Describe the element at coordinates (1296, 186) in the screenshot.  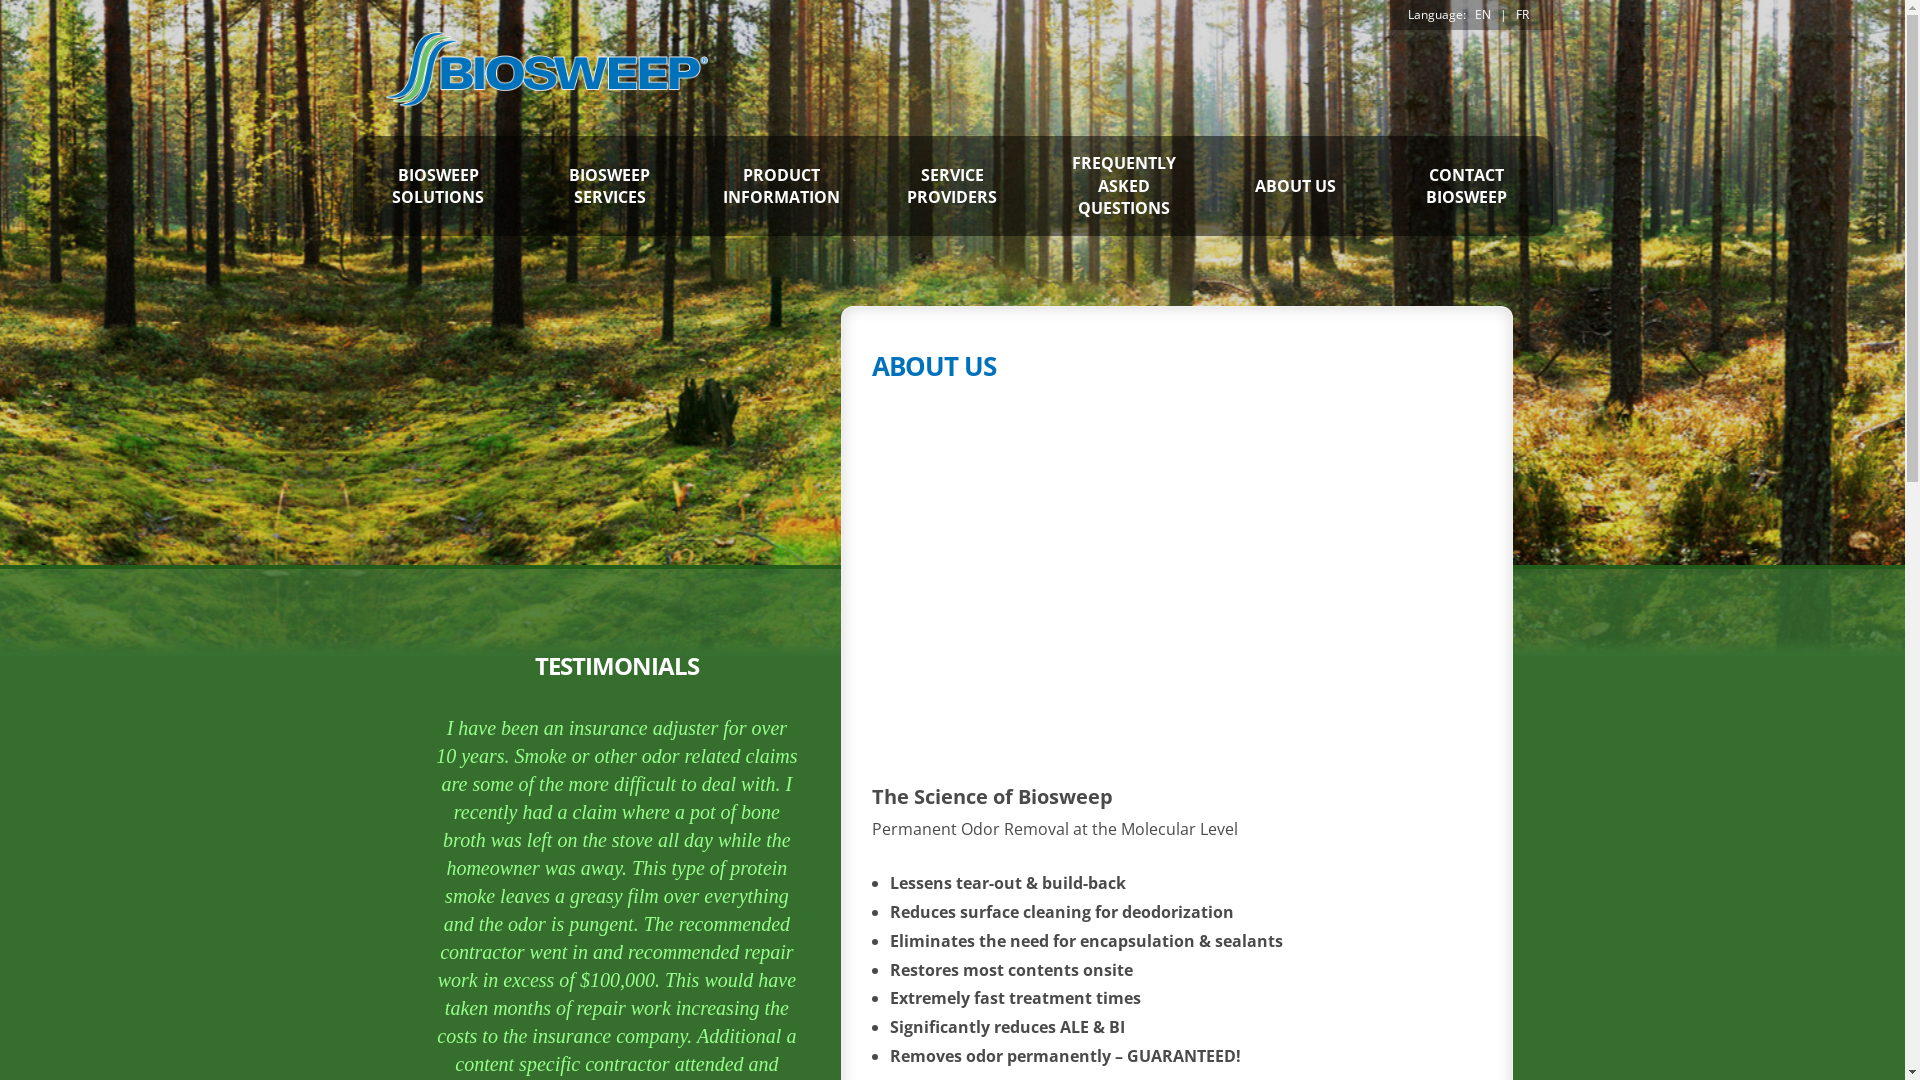
I see `ABOUT US` at that location.